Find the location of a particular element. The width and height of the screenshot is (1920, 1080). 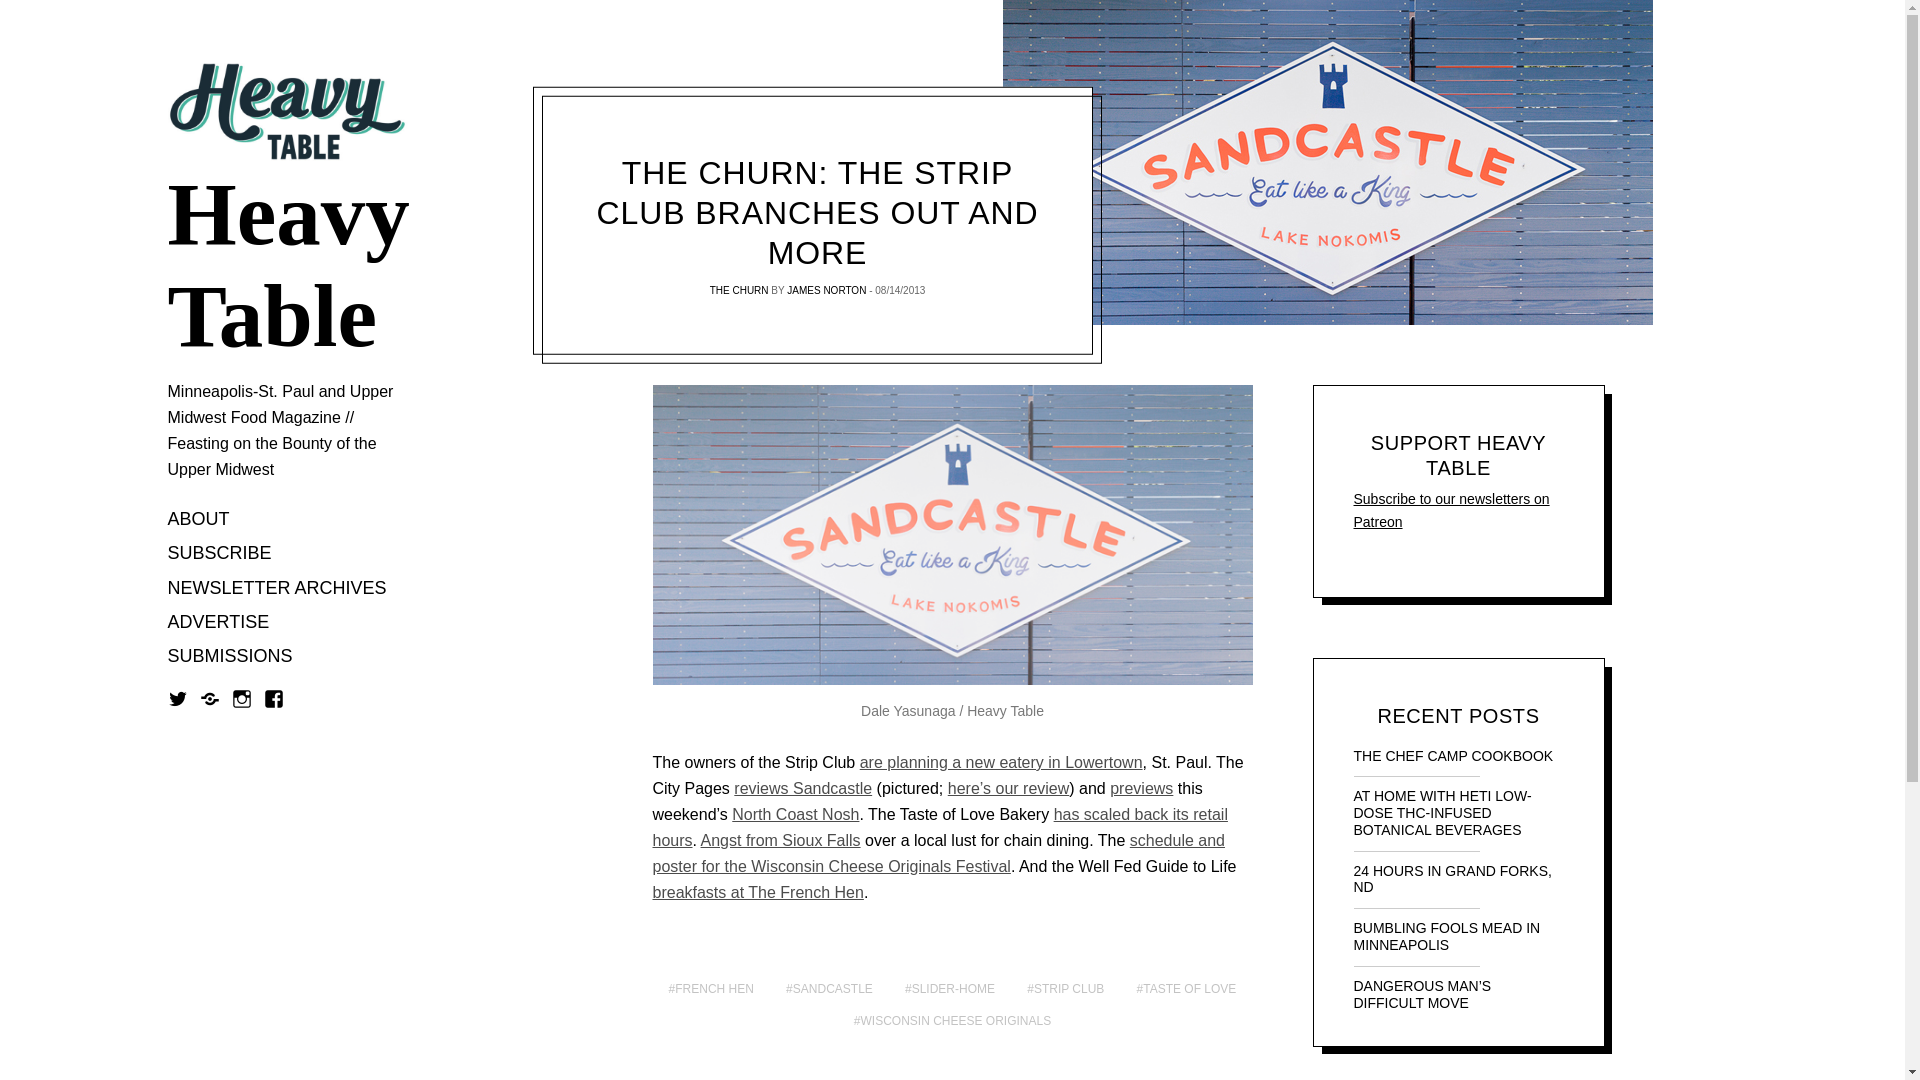

SUBMISSIONS is located at coordinates (230, 658).